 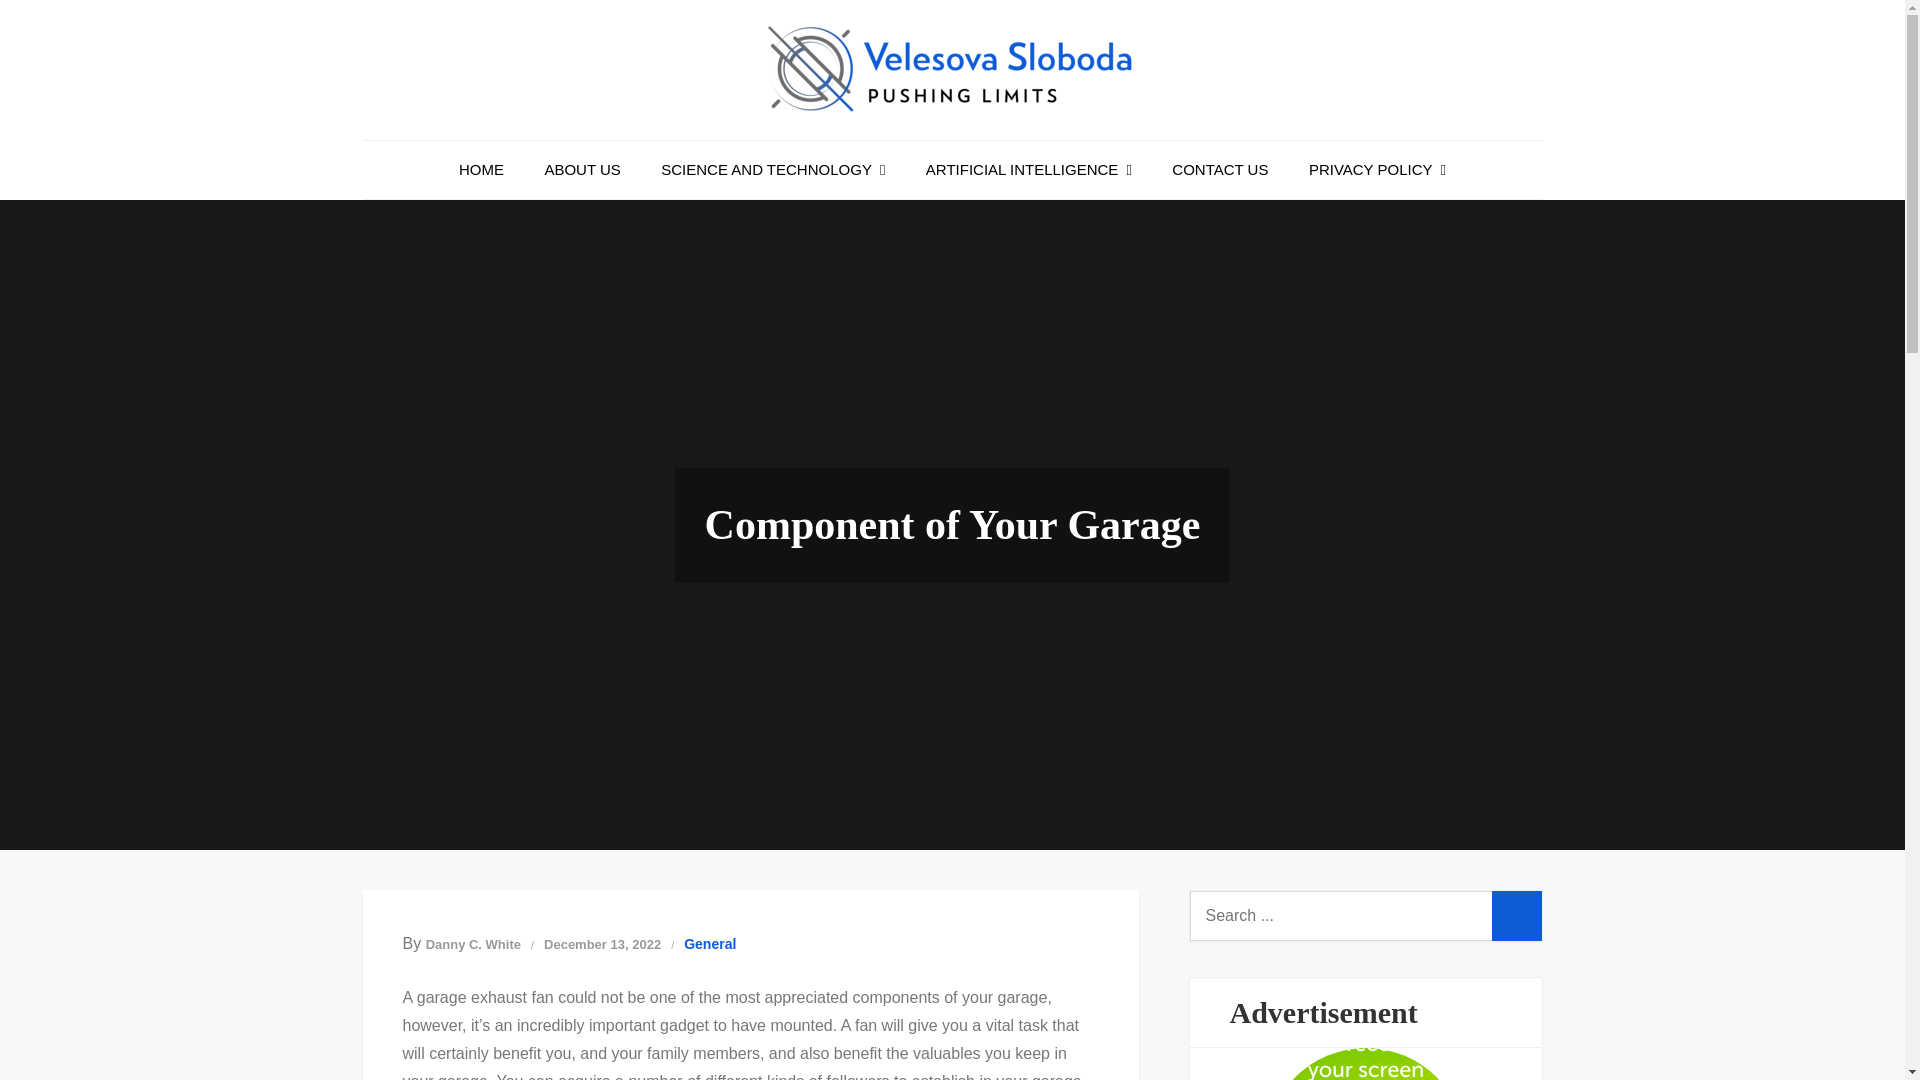 I want to click on CONTACT US, so click(x=1220, y=170).